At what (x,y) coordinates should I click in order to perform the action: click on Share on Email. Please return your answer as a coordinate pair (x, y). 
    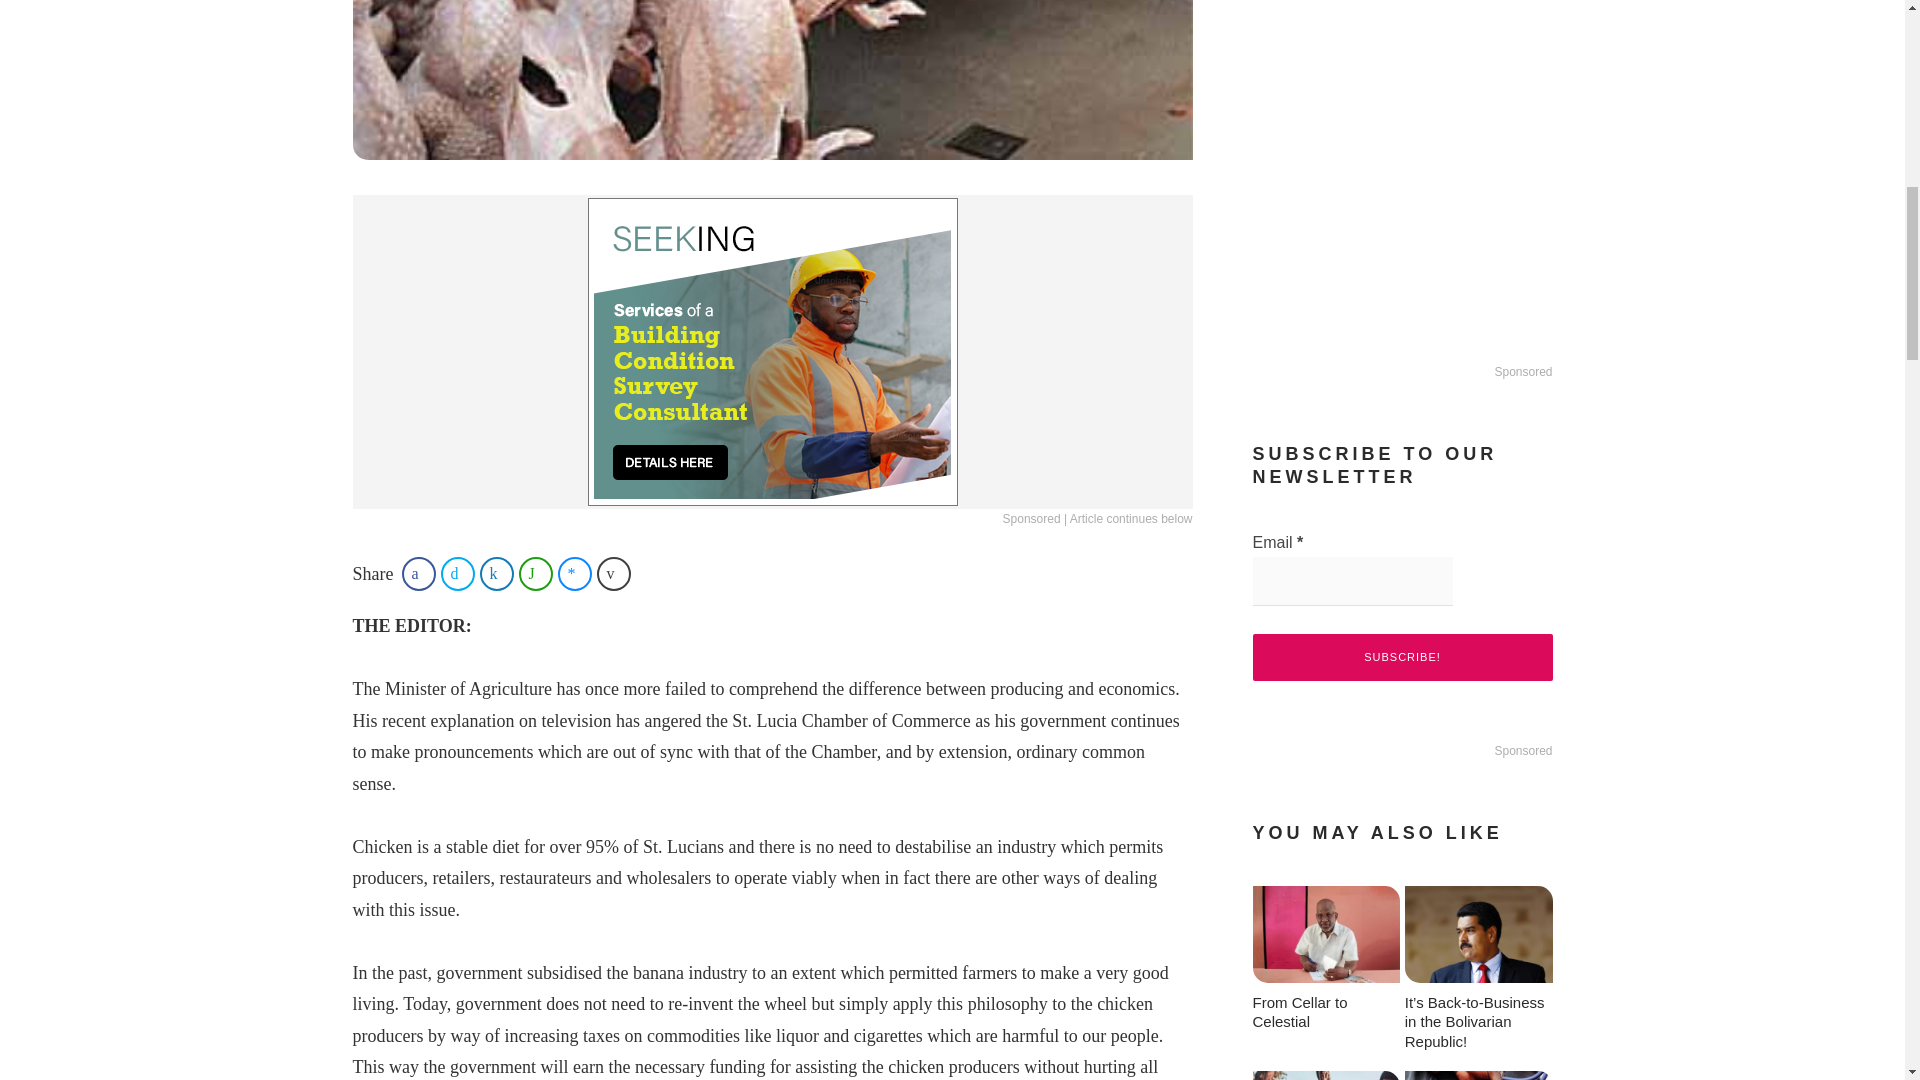
    Looking at the image, I should click on (614, 574).